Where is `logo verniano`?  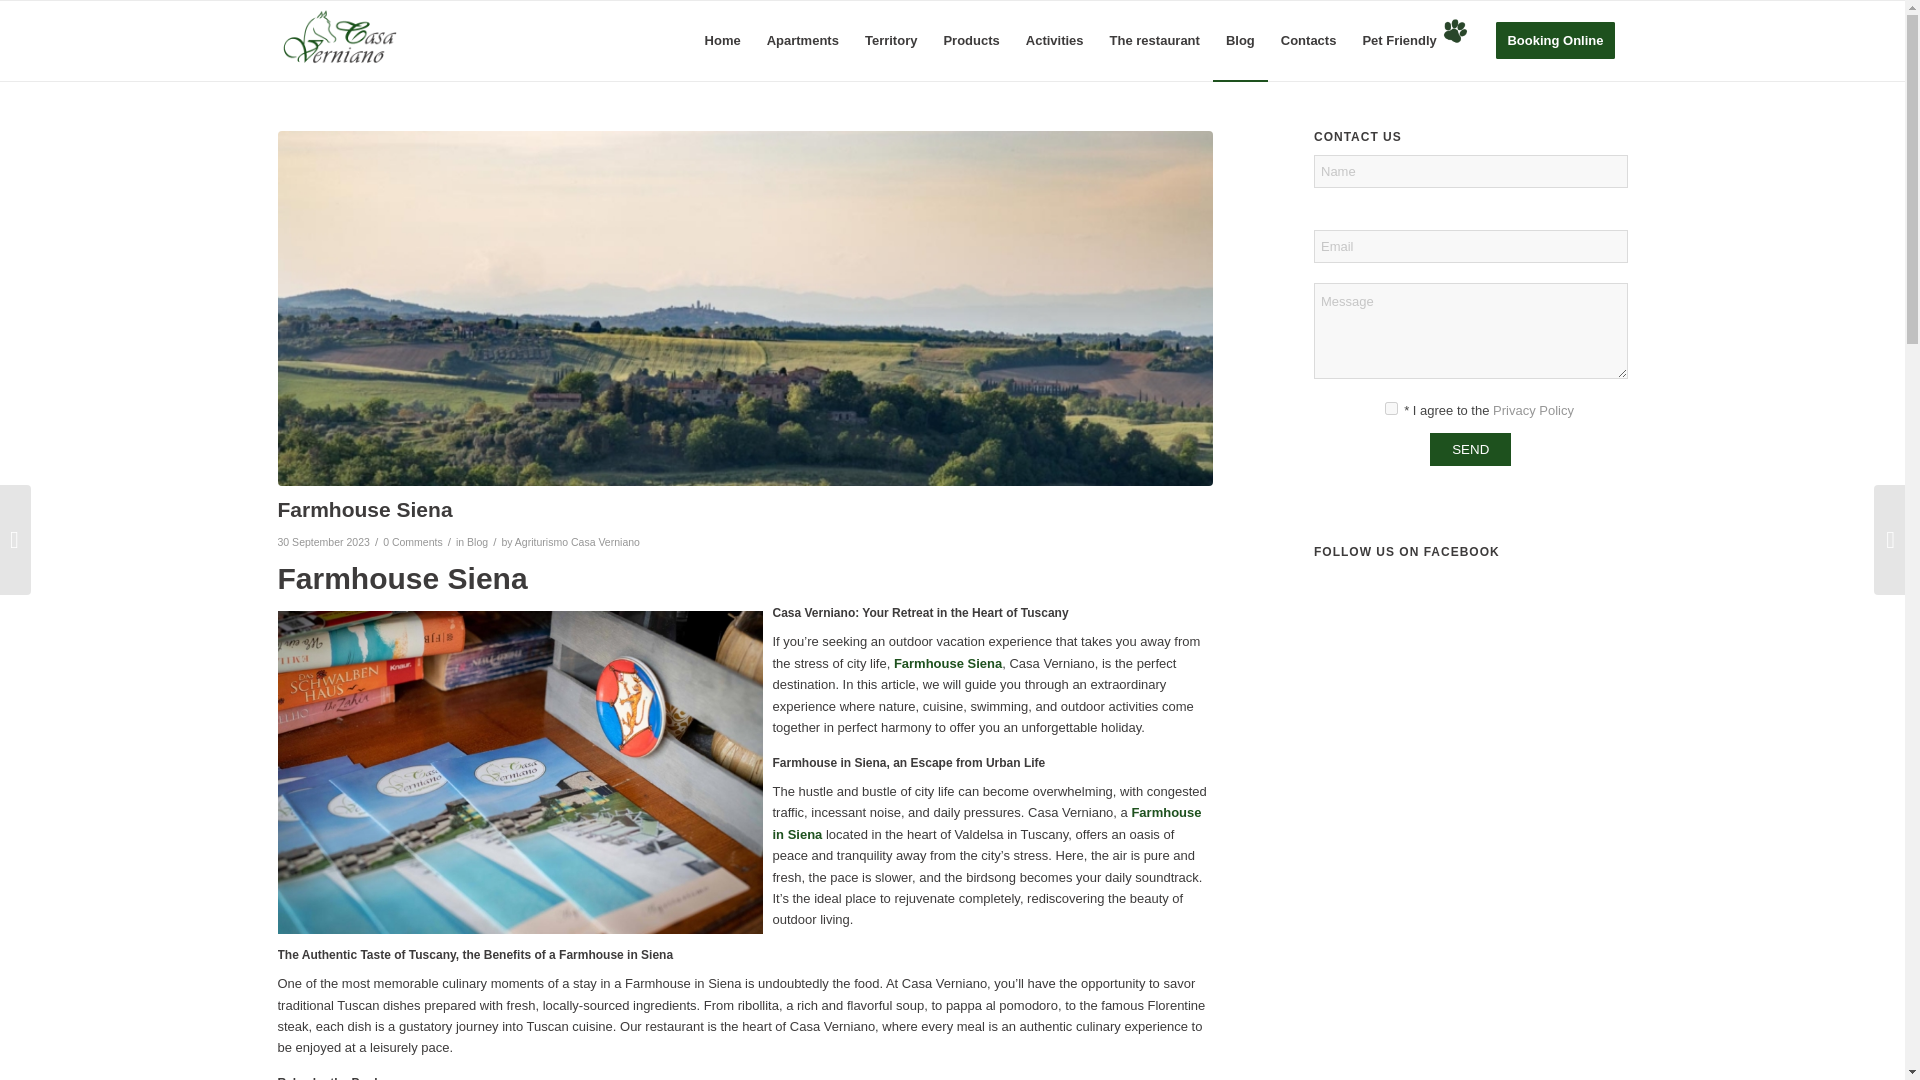
logo verniano is located at coordinates (340, 41).